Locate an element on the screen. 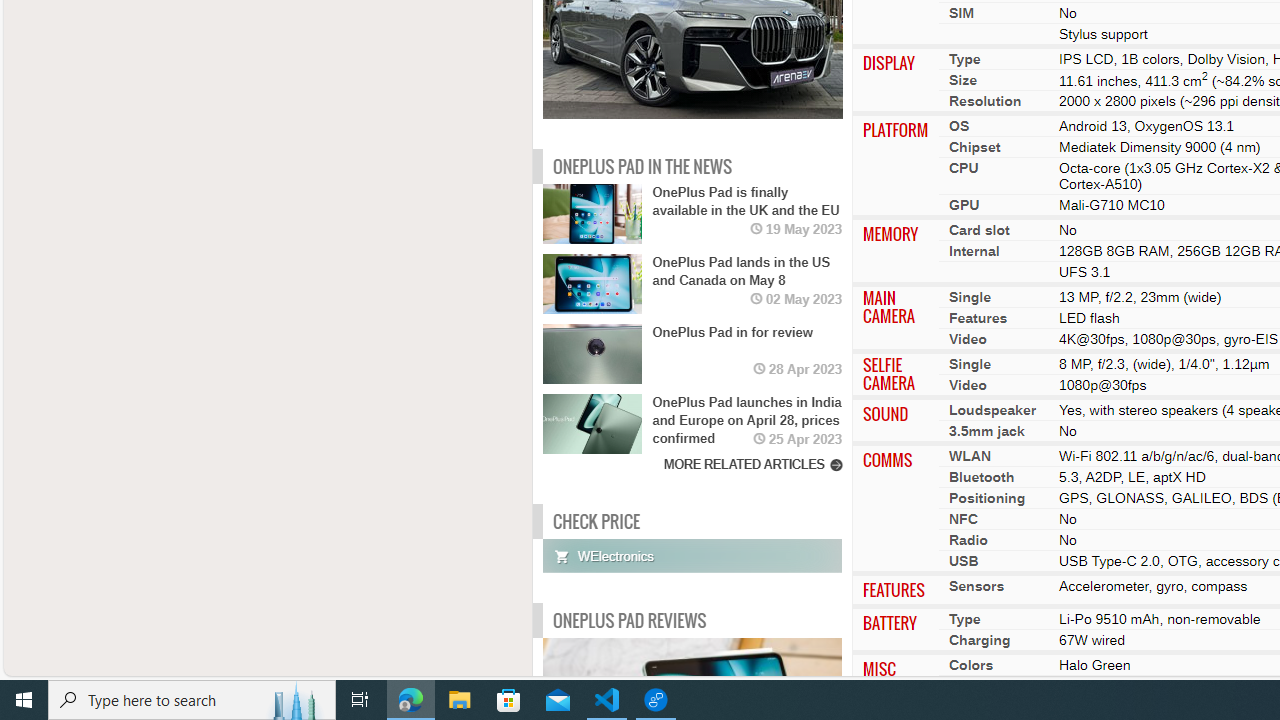 Image resolution: width=1280 pixels, height=720 pixels. USB is located at coordinates (964, 561).